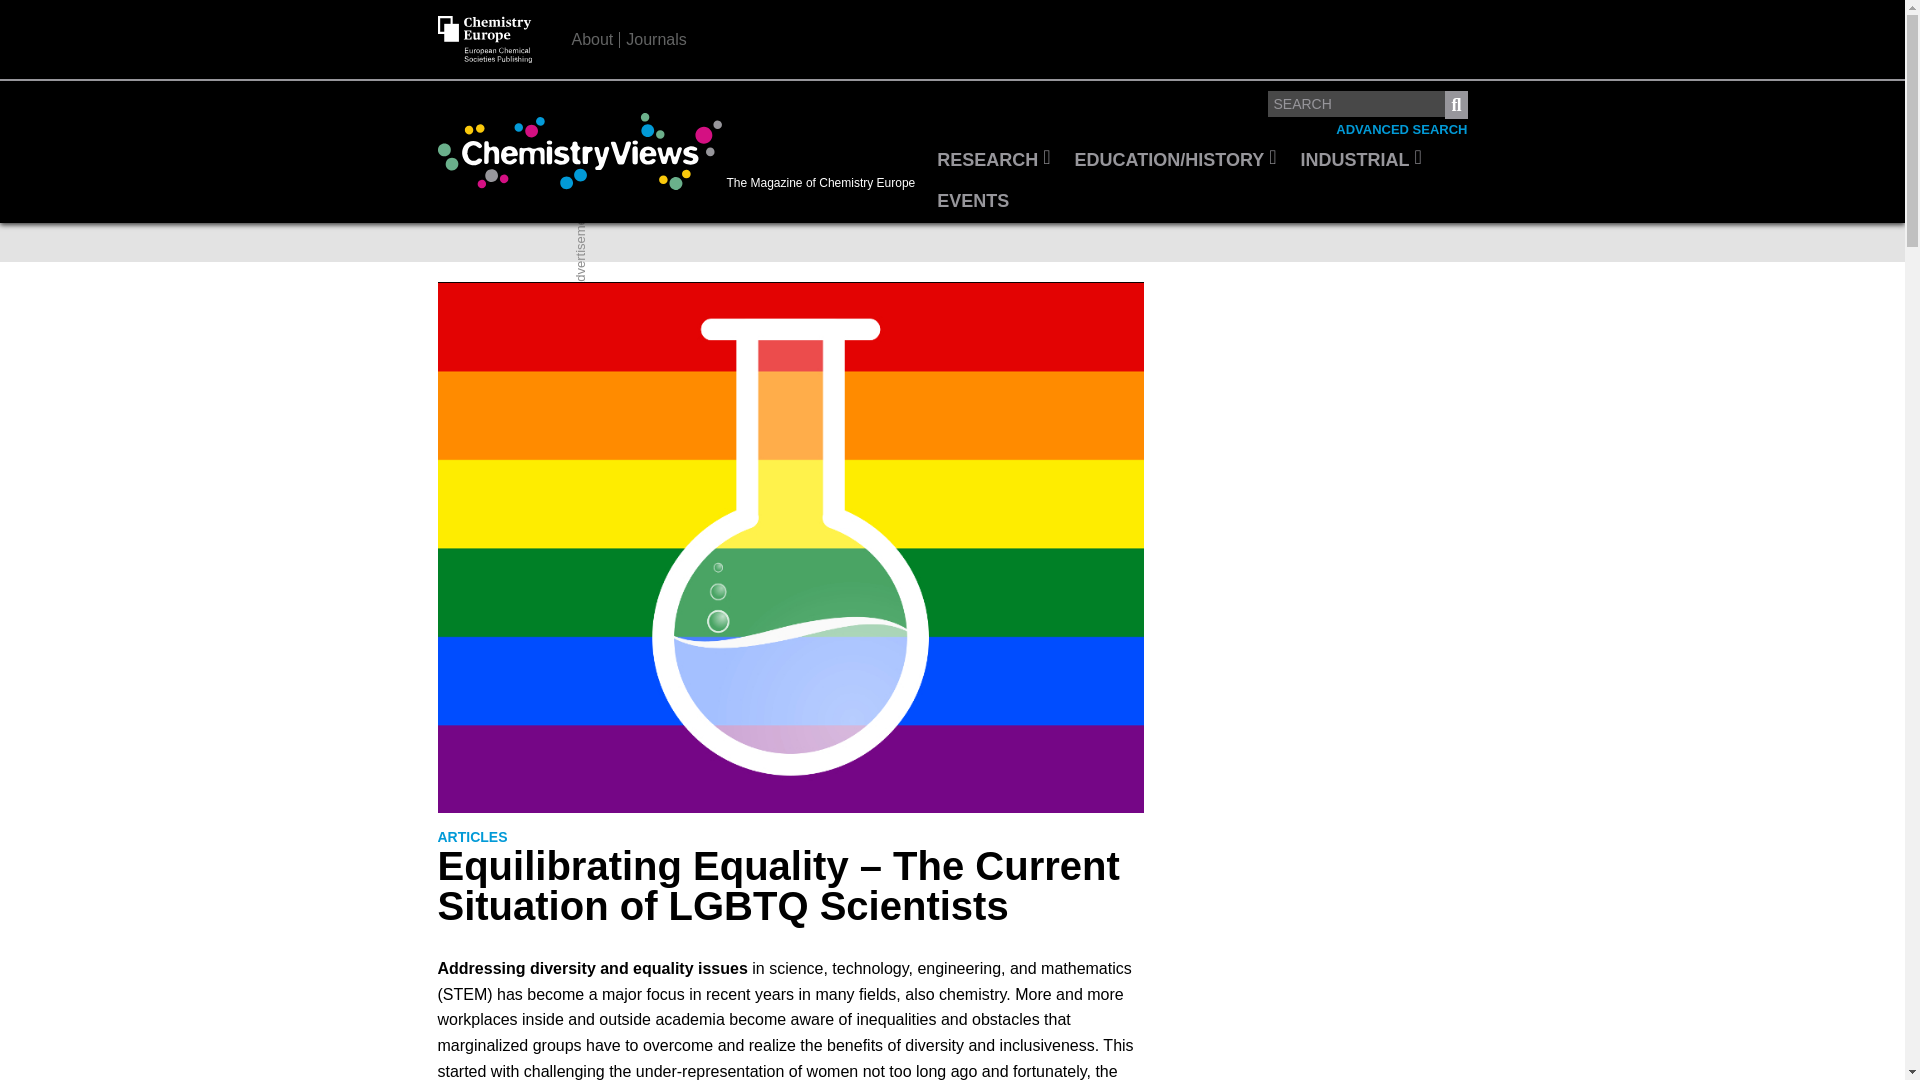 The image size is (1920, 1080). I want to click on EVENTS, so click(973, 202).